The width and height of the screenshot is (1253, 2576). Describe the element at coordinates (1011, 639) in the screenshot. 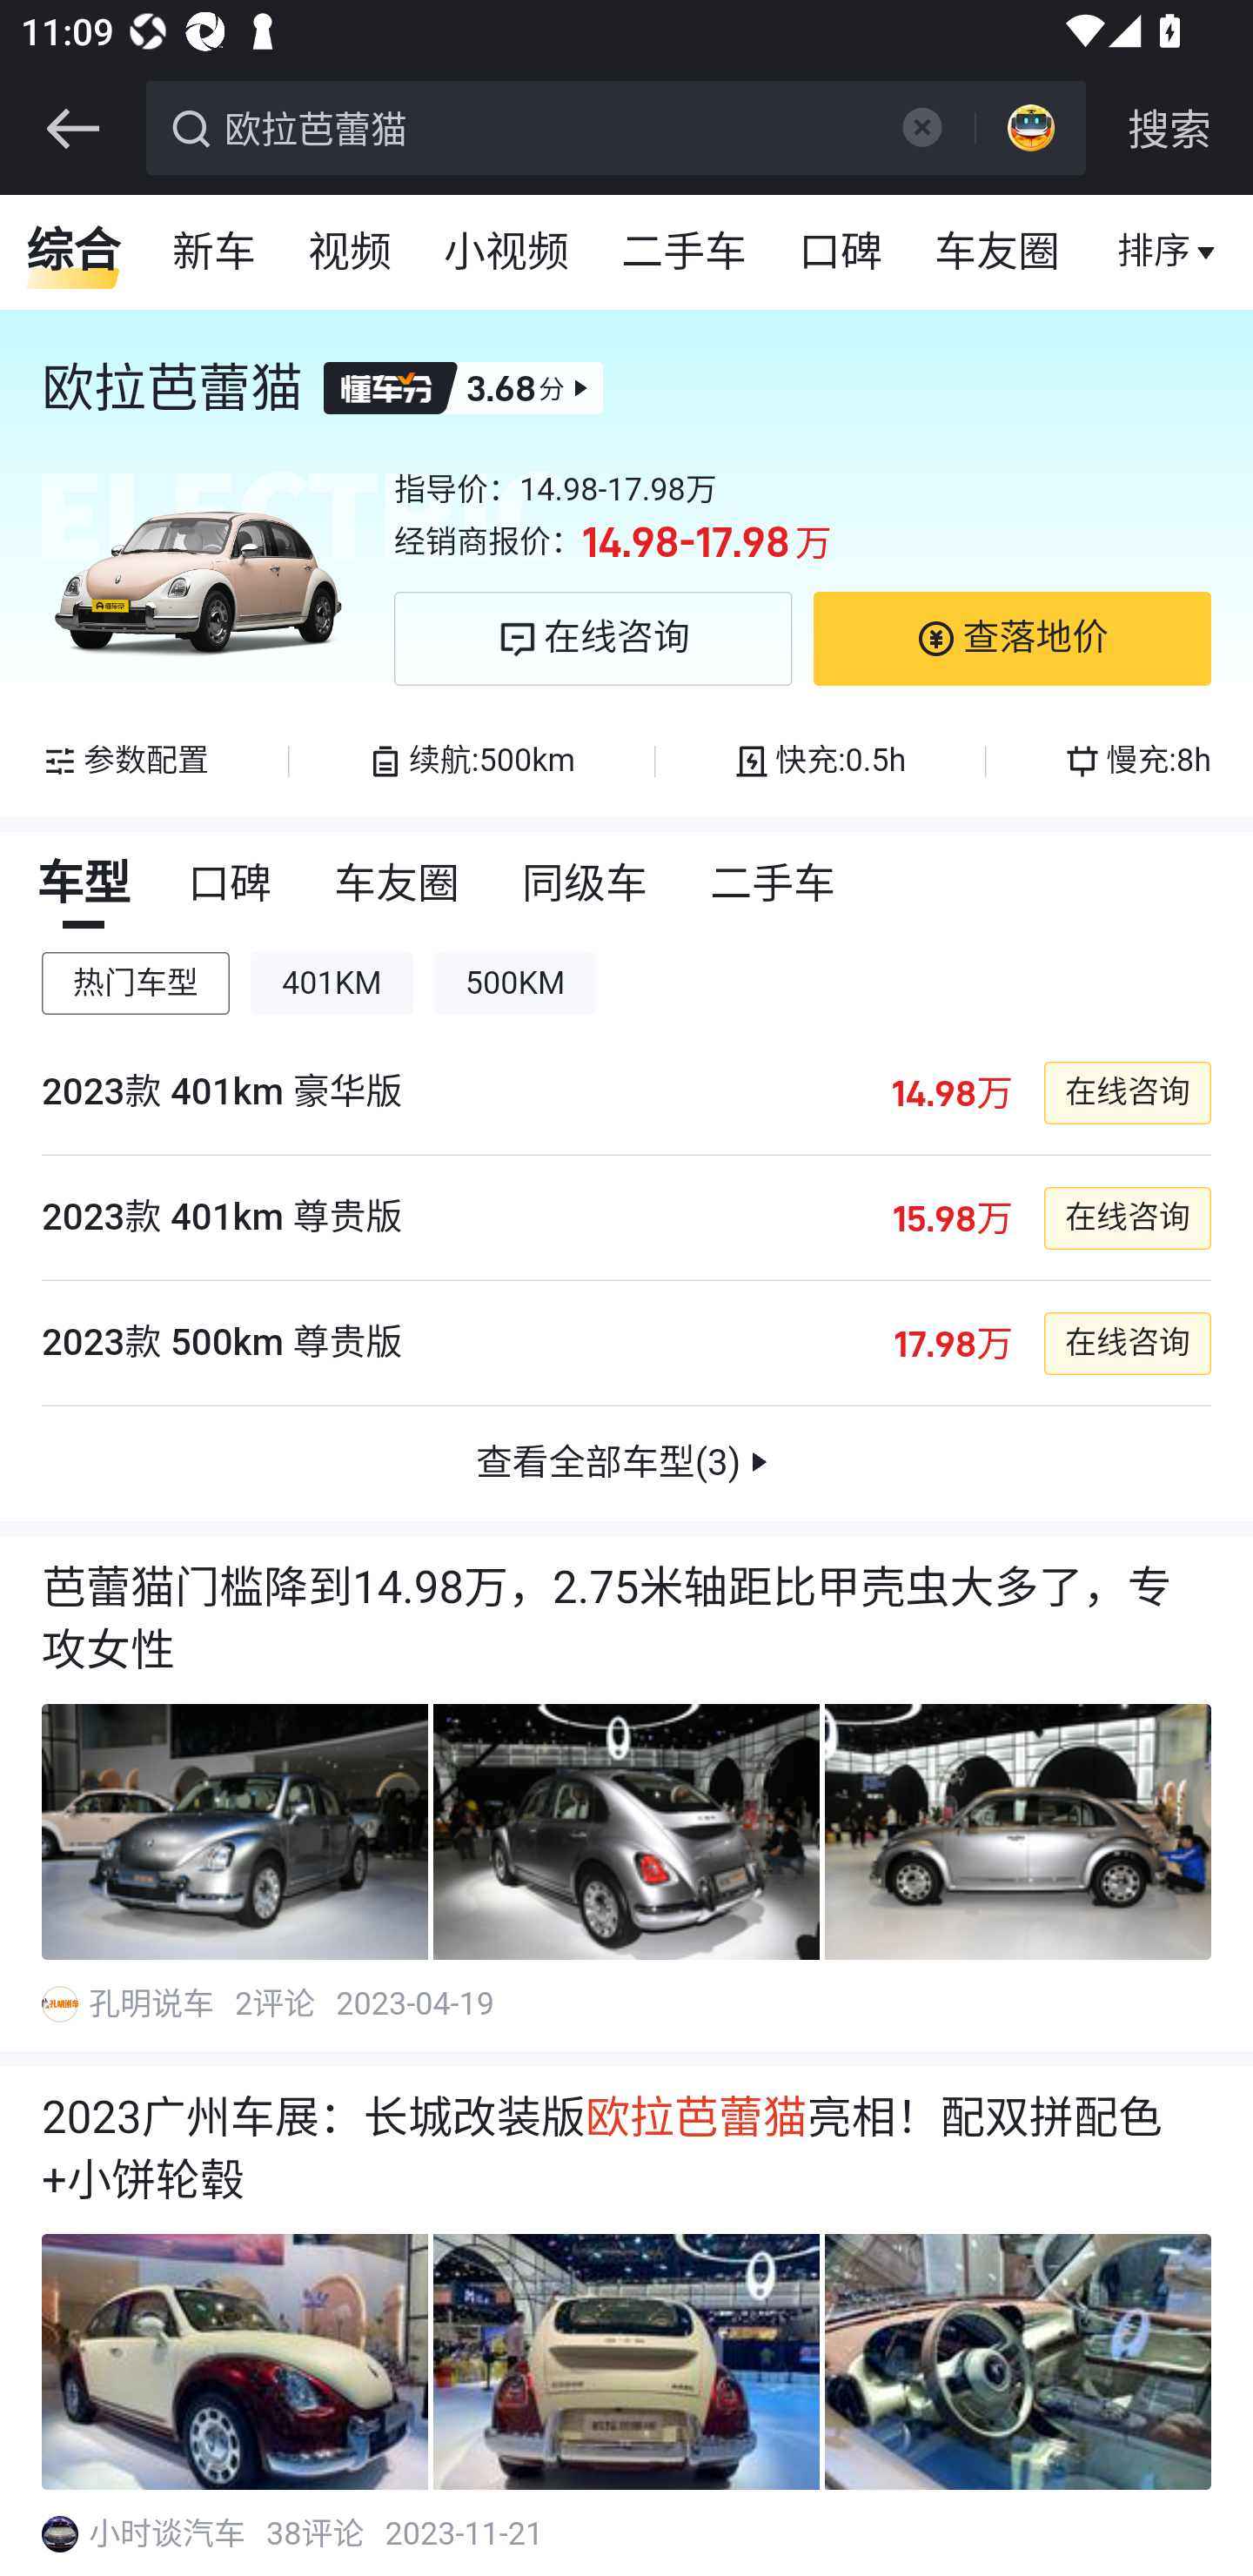

I see `查落地价` at that location.